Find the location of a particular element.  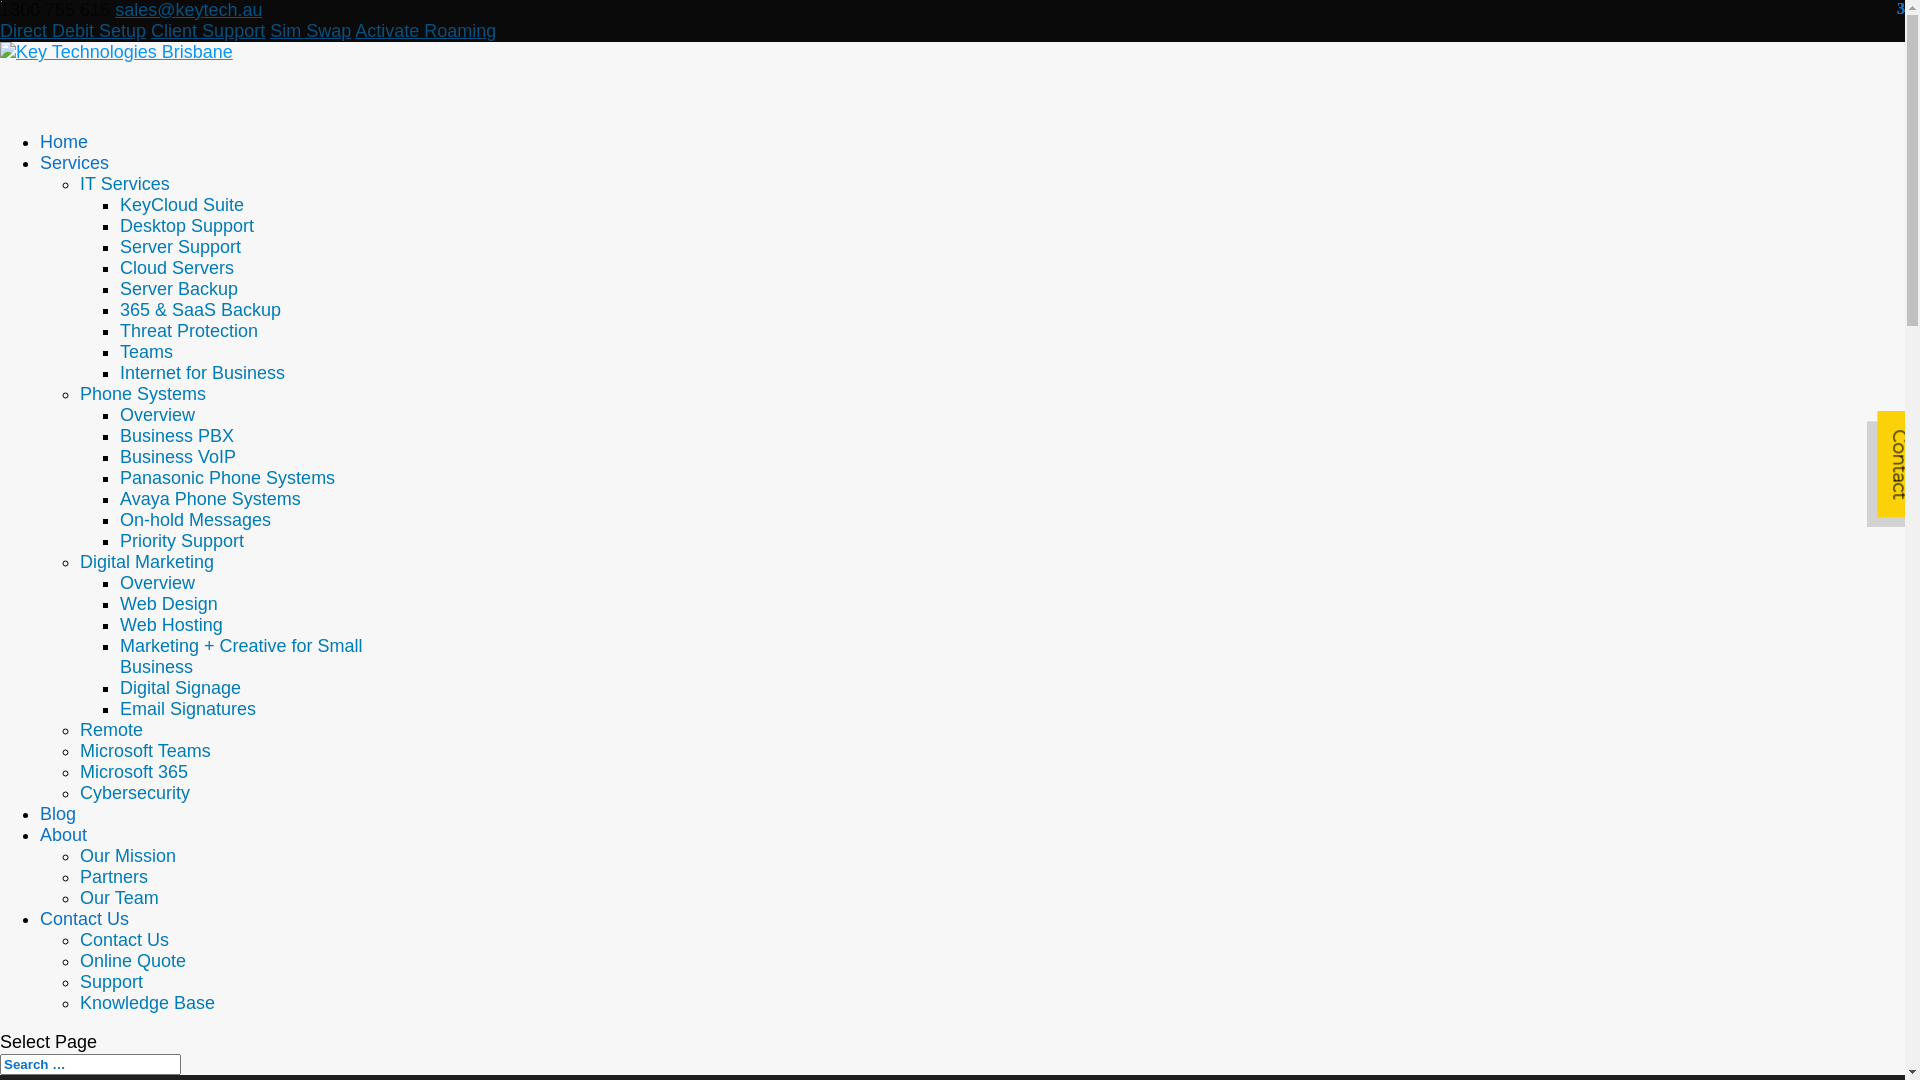

Panasonic Phone Systems is located at coordinates (228, 478).